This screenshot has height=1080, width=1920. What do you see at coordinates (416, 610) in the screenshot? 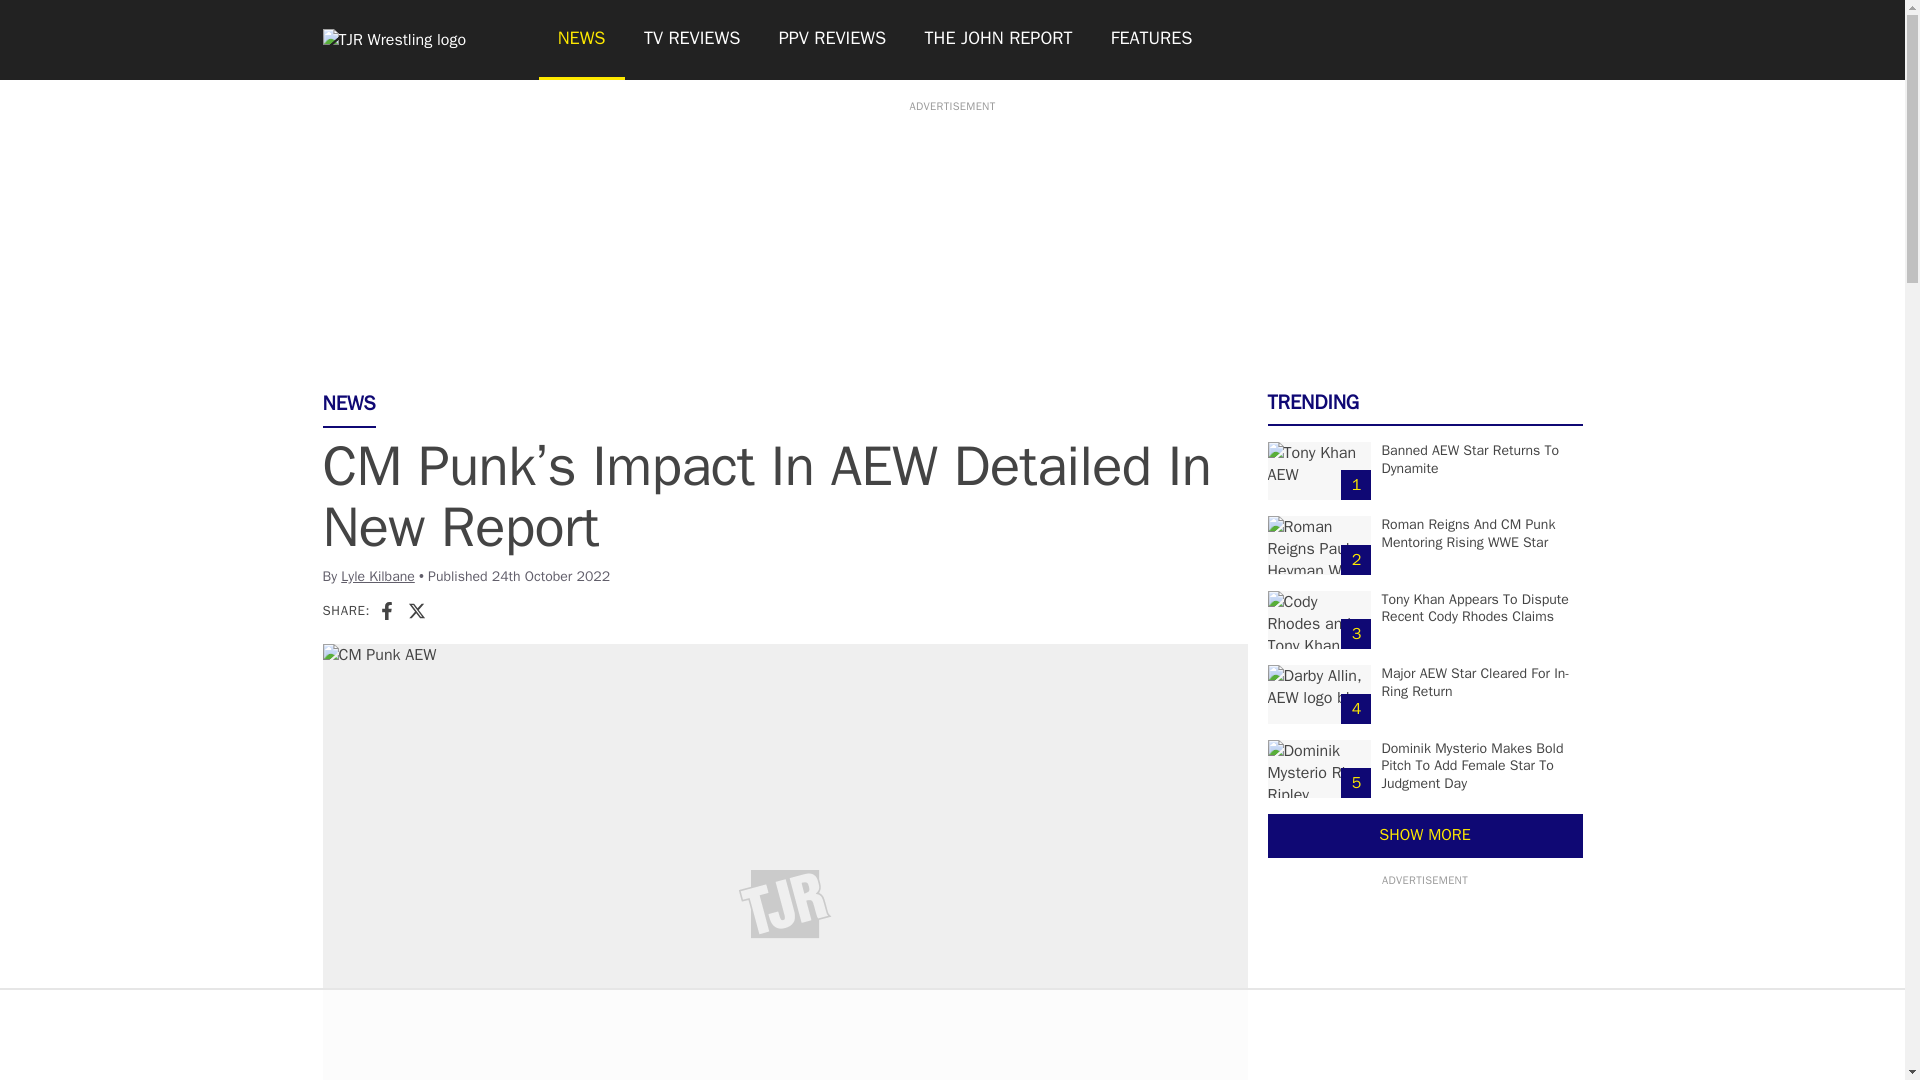
I see `X` at bounding box center [416, 610].